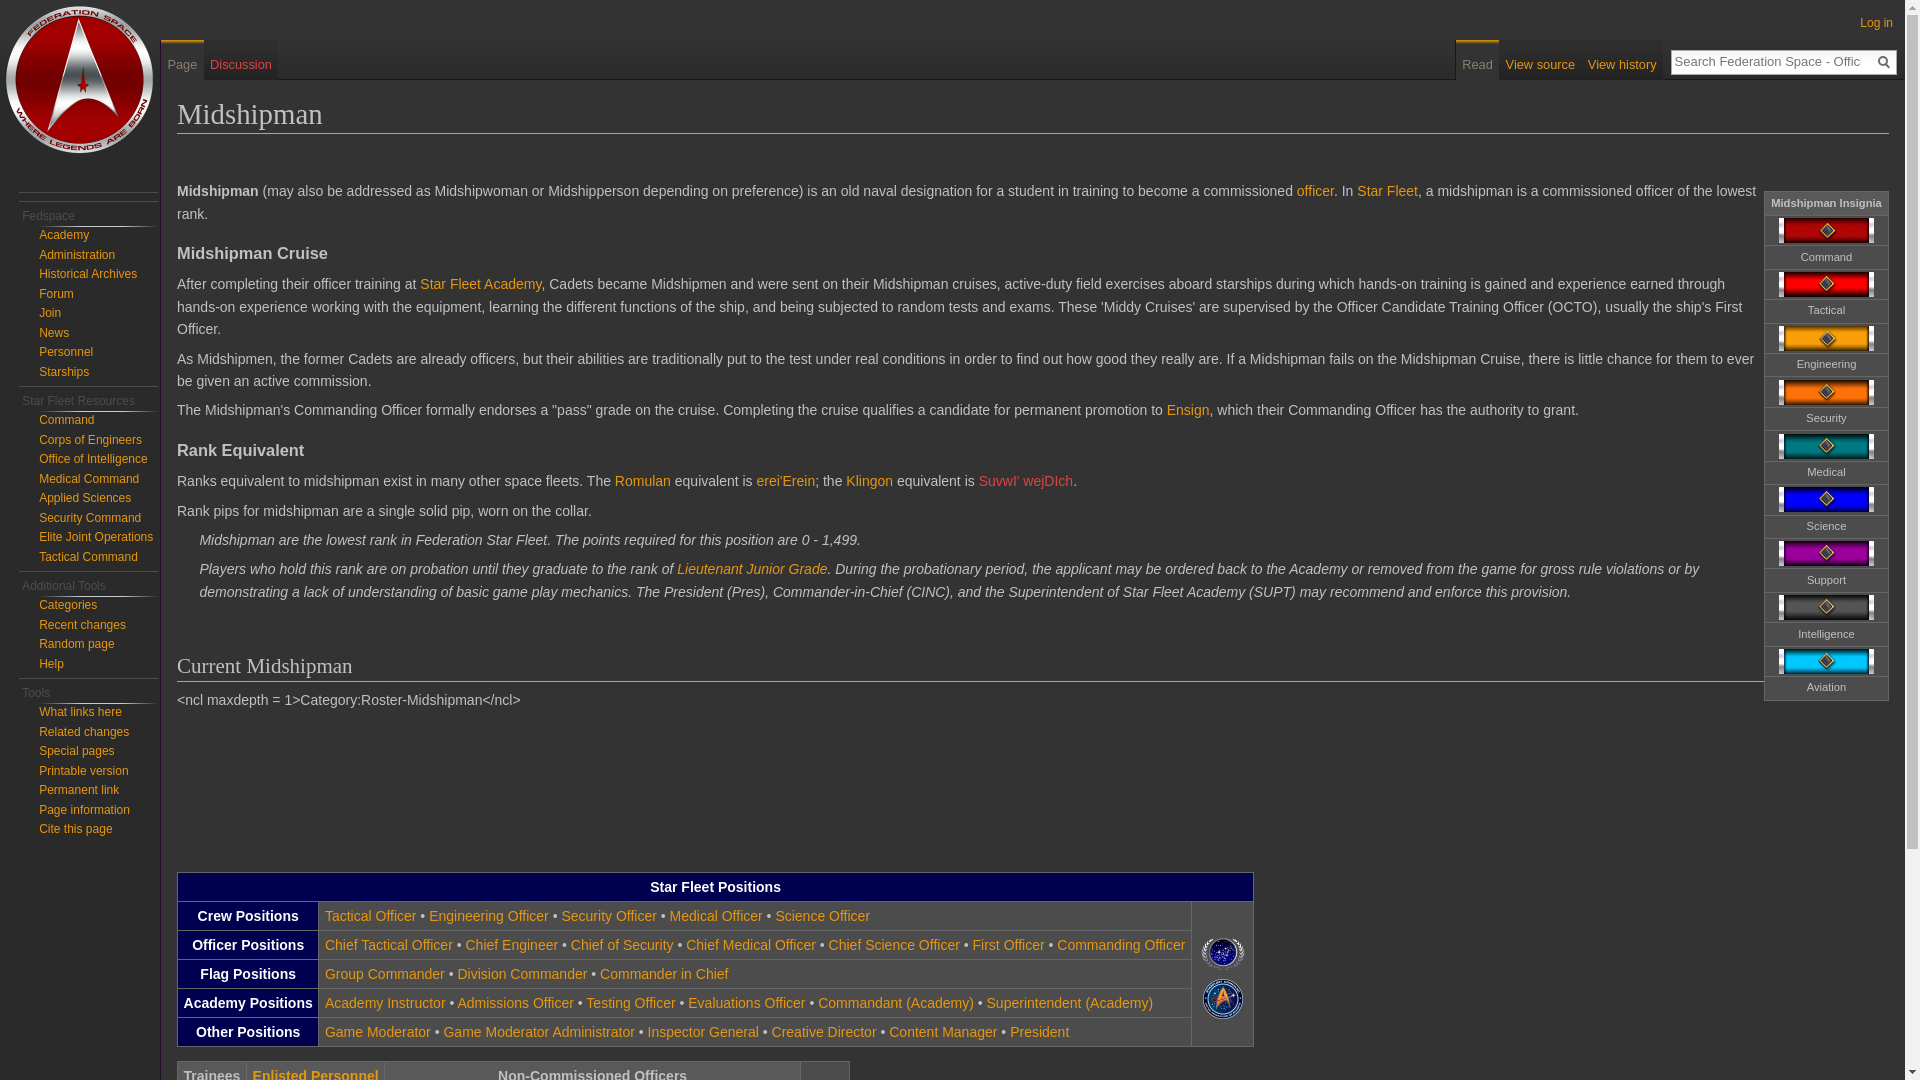 This screenshot has height=1080, width=1920. Describe the element at coordinates (1188, 409) in the screenshot. I see `Ensign` at that location.